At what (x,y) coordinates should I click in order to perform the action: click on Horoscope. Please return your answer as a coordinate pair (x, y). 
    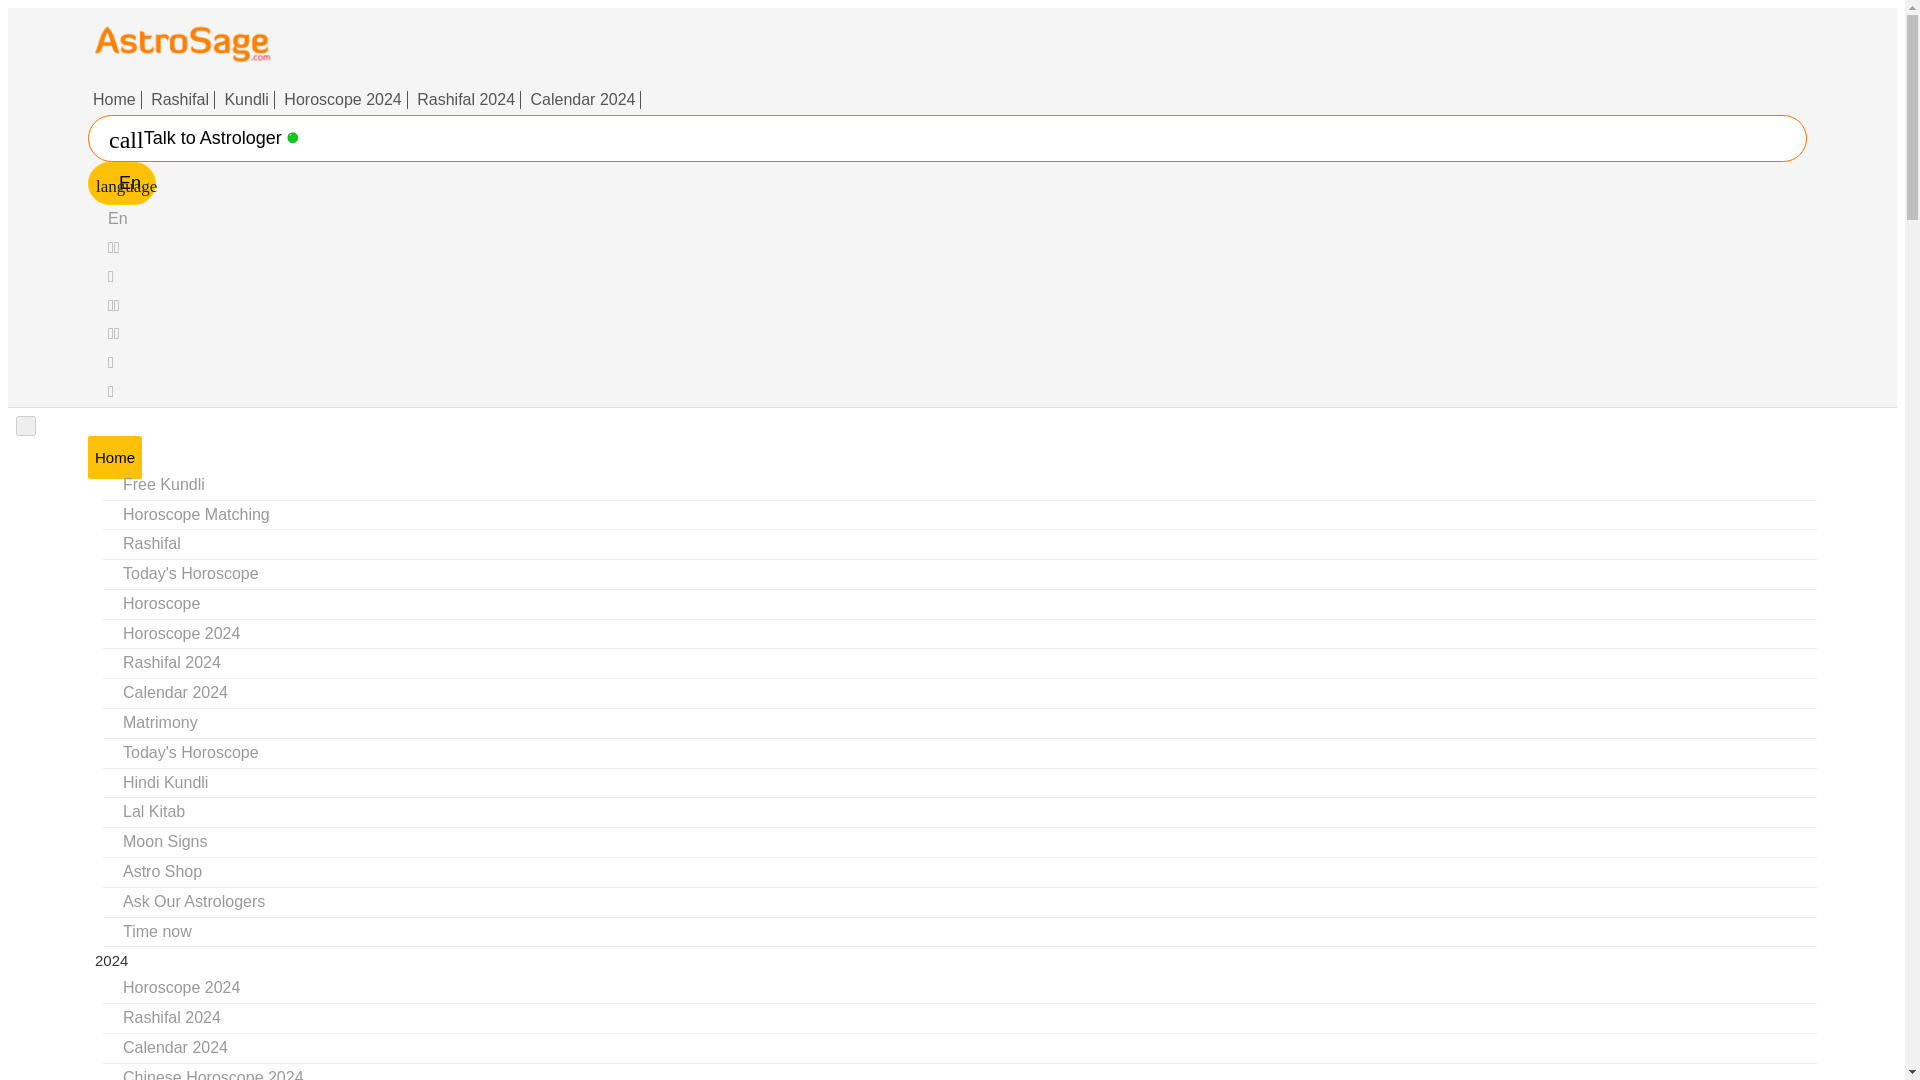
    Looking at the image, I should click on (162, 602).